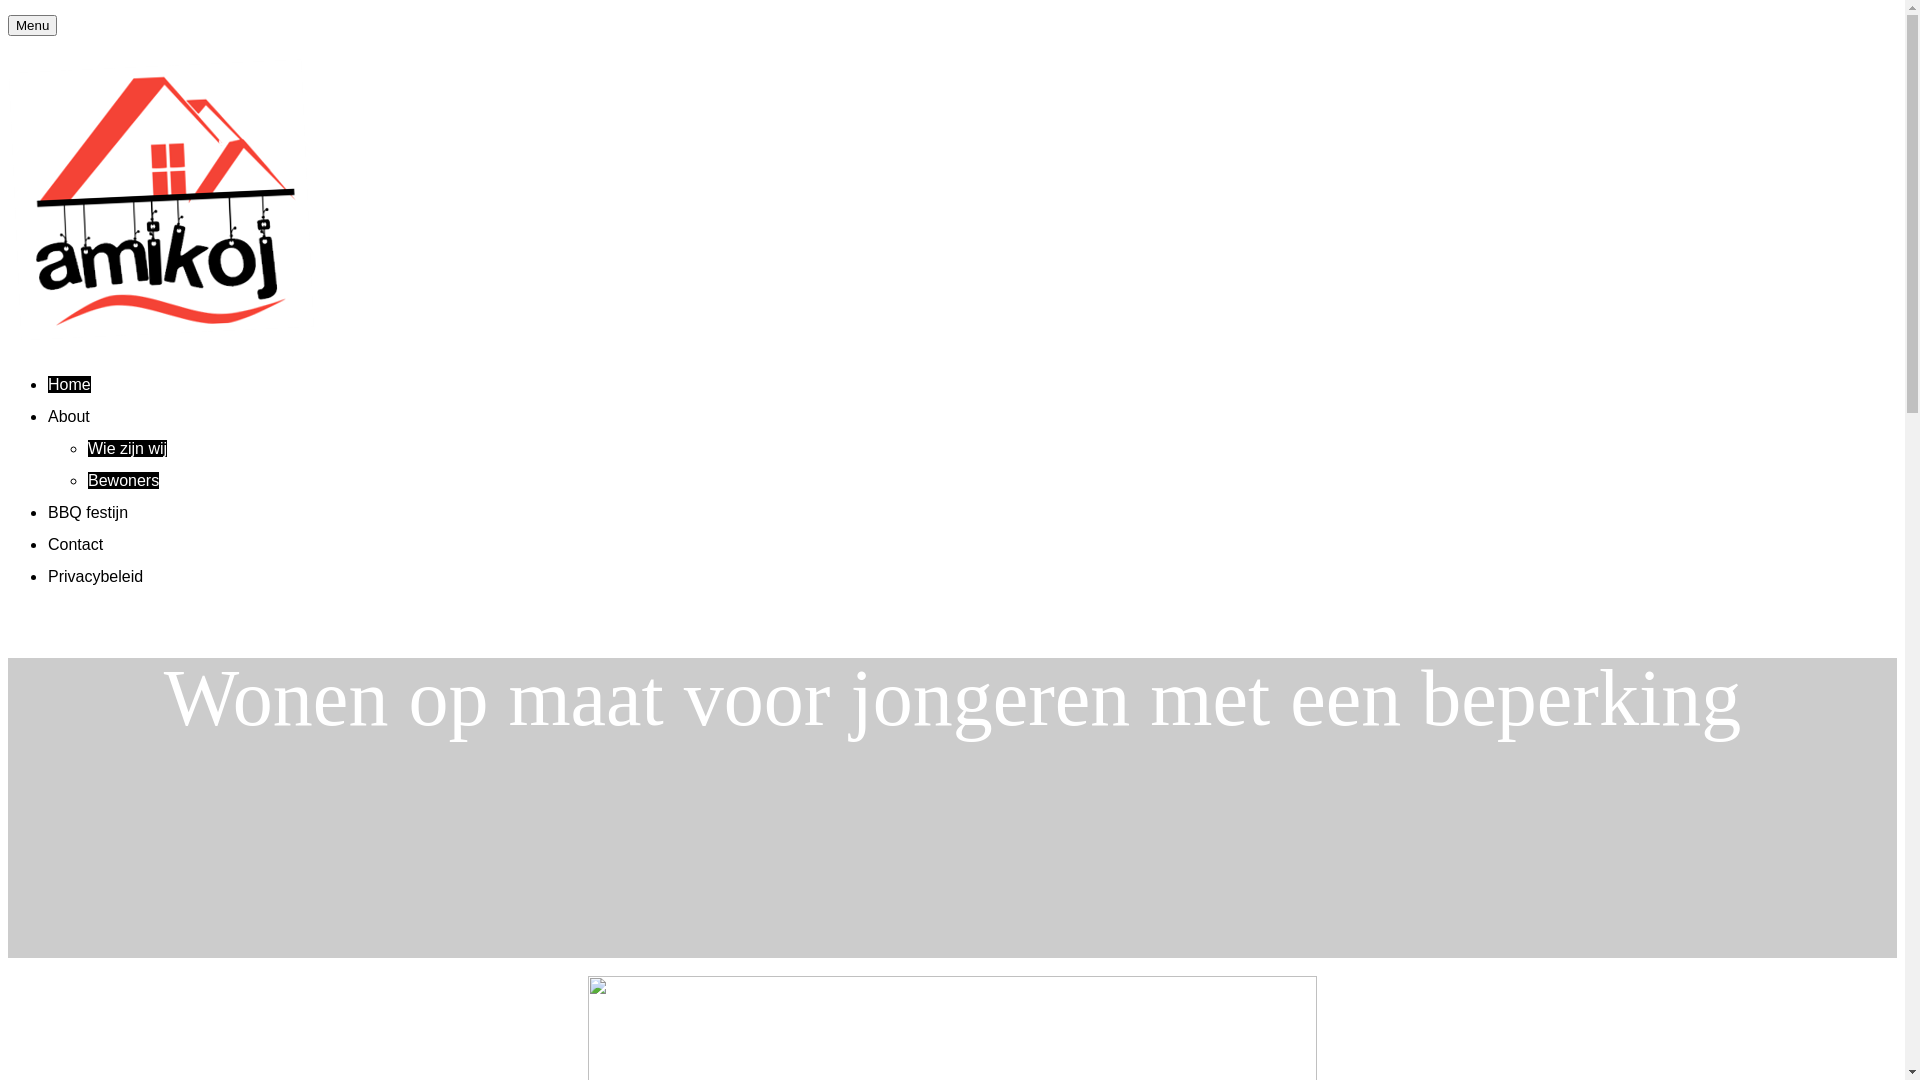 The height and width of the screenshot is (1080, 1920). What do you see at coordinates (70, 384) in the screenshot?
I see `Home` at bounding box center [70, 384].